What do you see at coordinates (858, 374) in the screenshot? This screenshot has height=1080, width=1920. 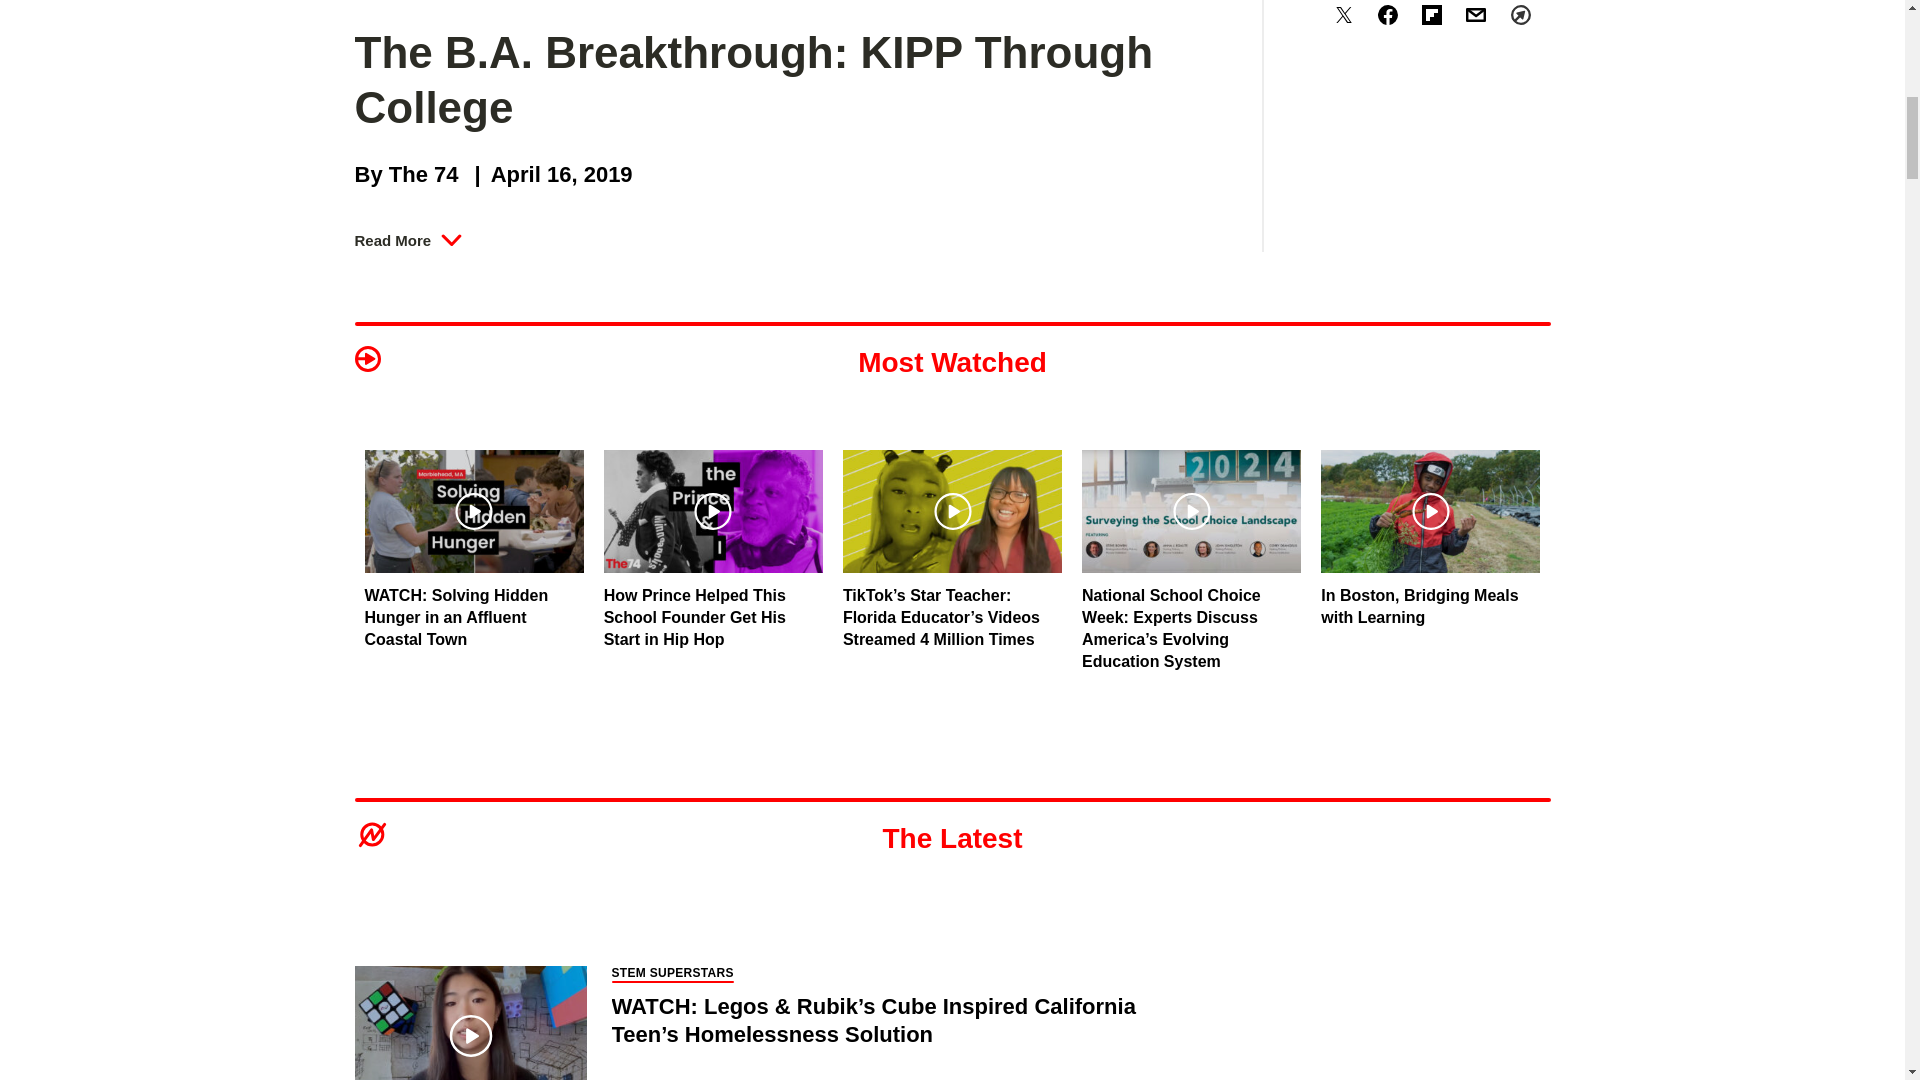 I see `Investigation` at bounding box center [858, 374].